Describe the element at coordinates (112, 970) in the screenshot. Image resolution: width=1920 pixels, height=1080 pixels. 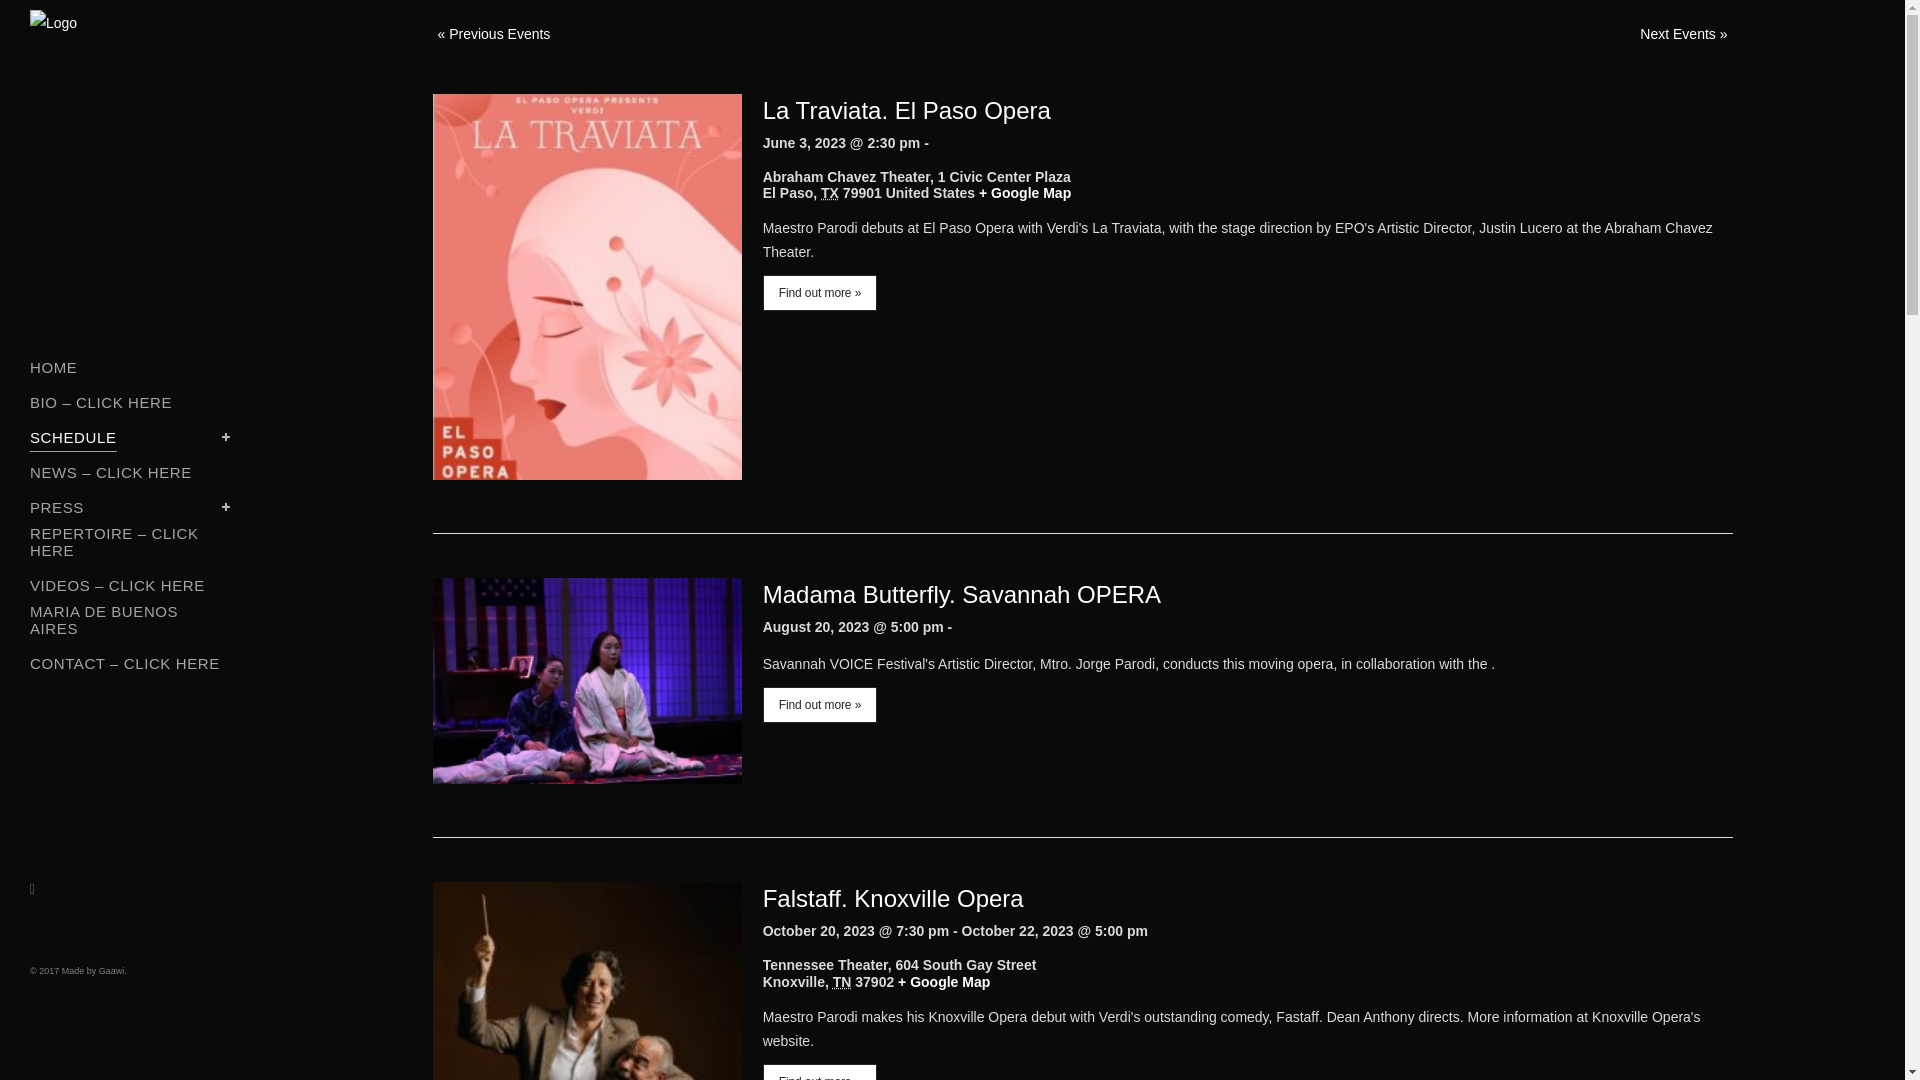
I see `Gaawi` at that location.